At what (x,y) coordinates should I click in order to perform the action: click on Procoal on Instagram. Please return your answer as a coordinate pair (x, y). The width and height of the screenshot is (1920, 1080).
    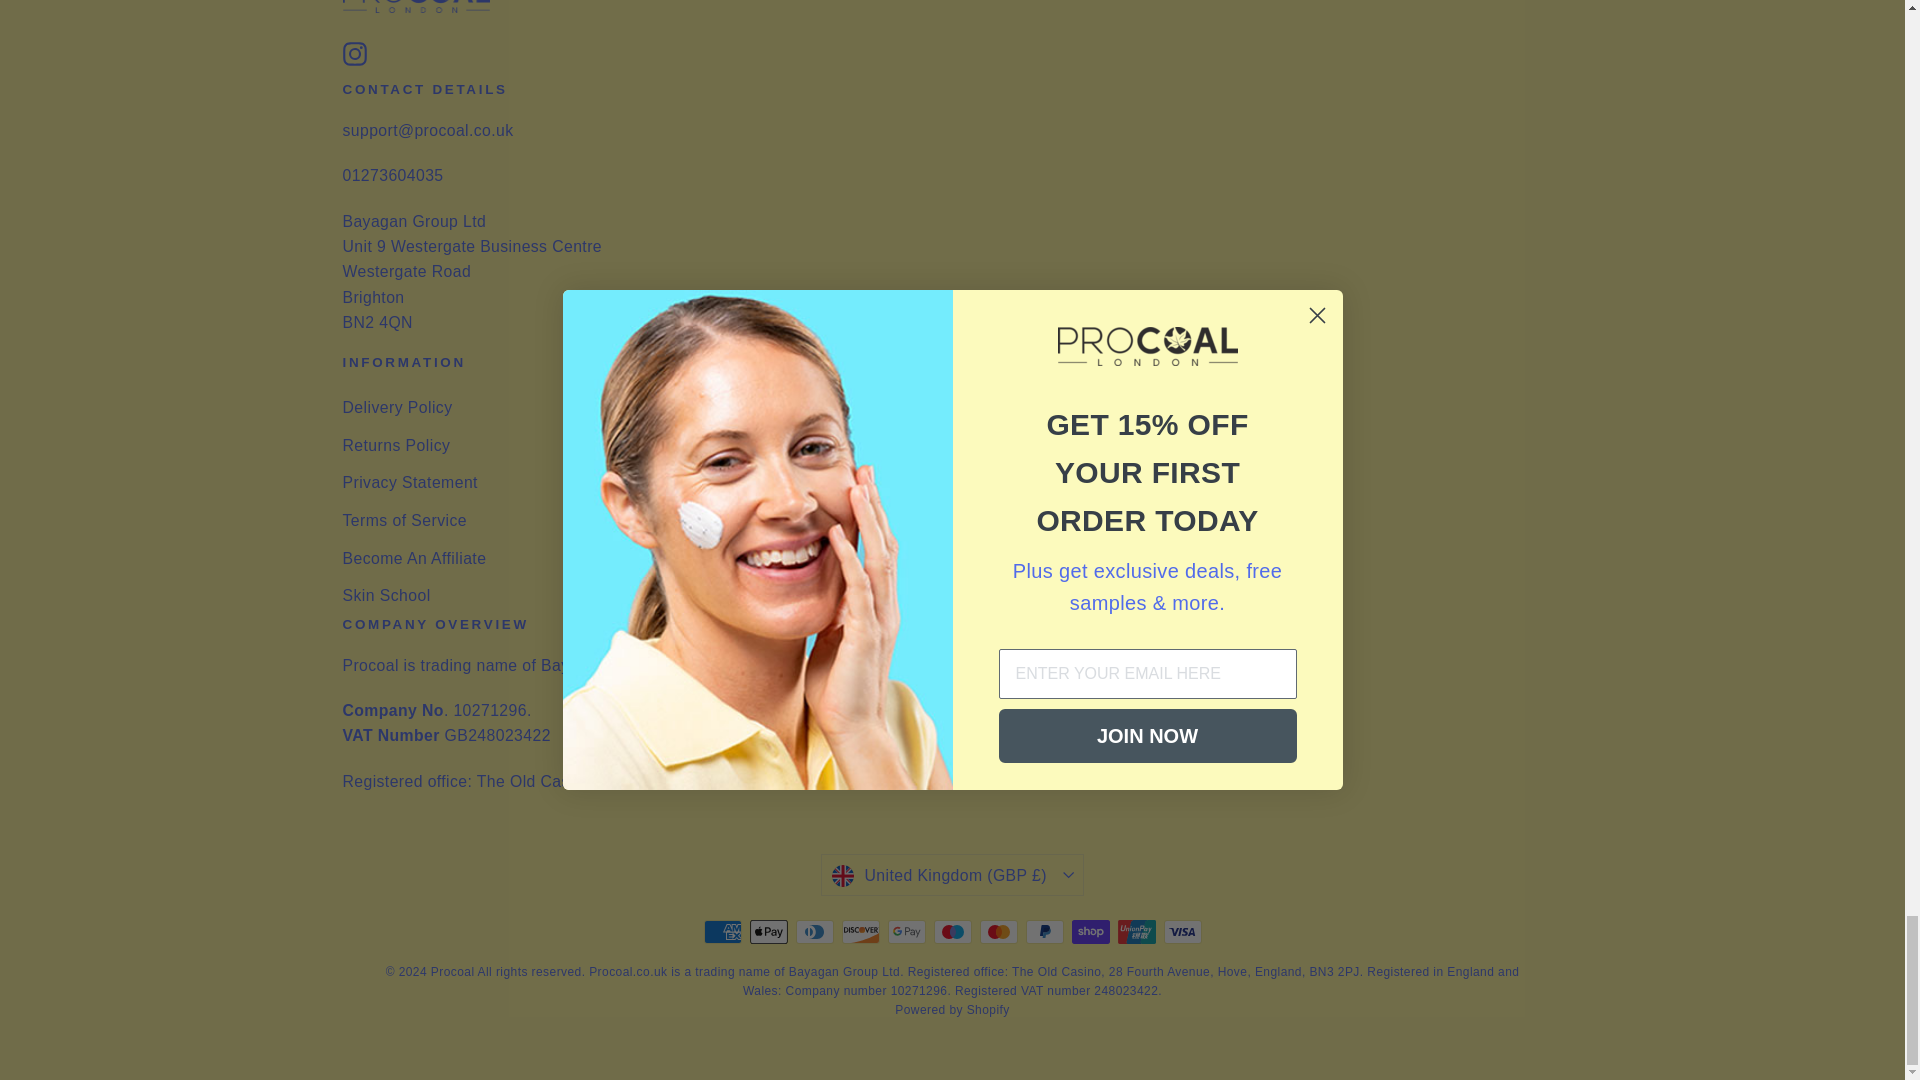
    Looking at the image, I should click on (354, 52).